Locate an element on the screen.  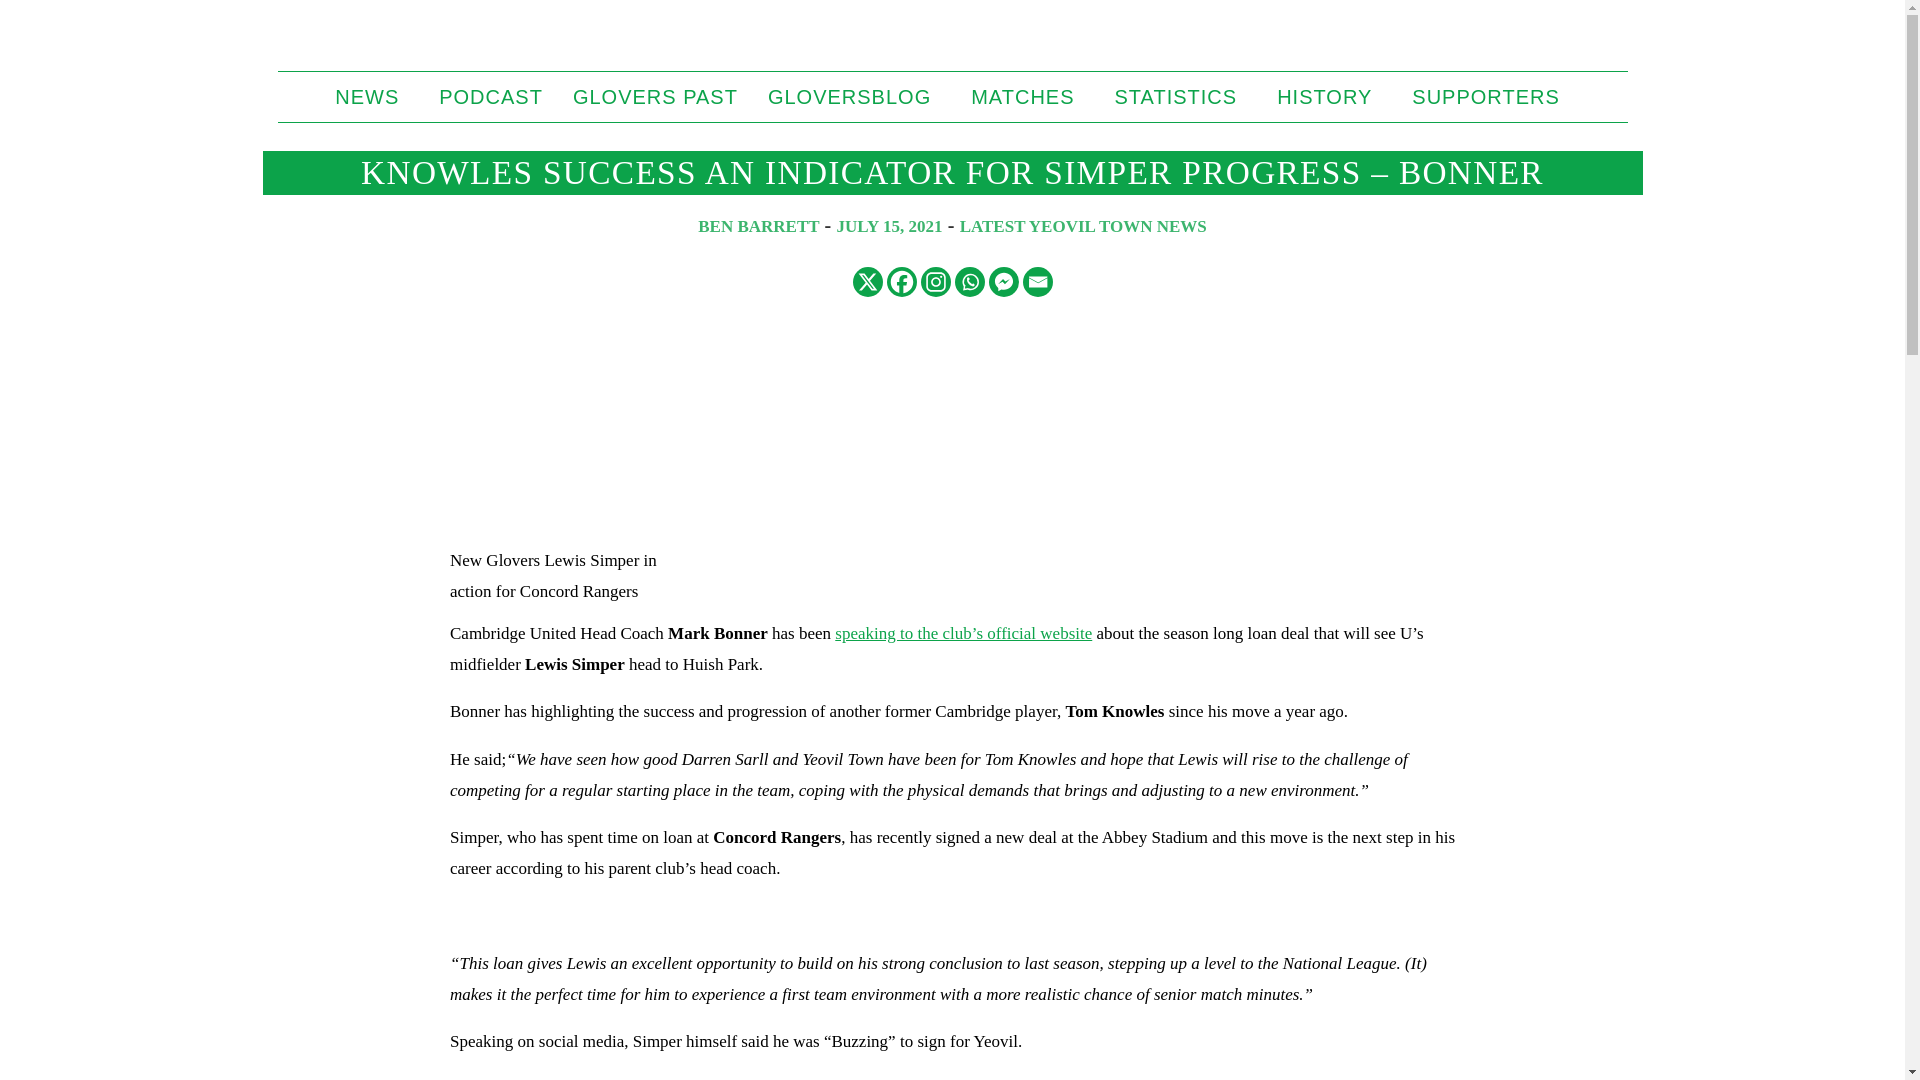
Facebook is located at coordinates (900, 282).